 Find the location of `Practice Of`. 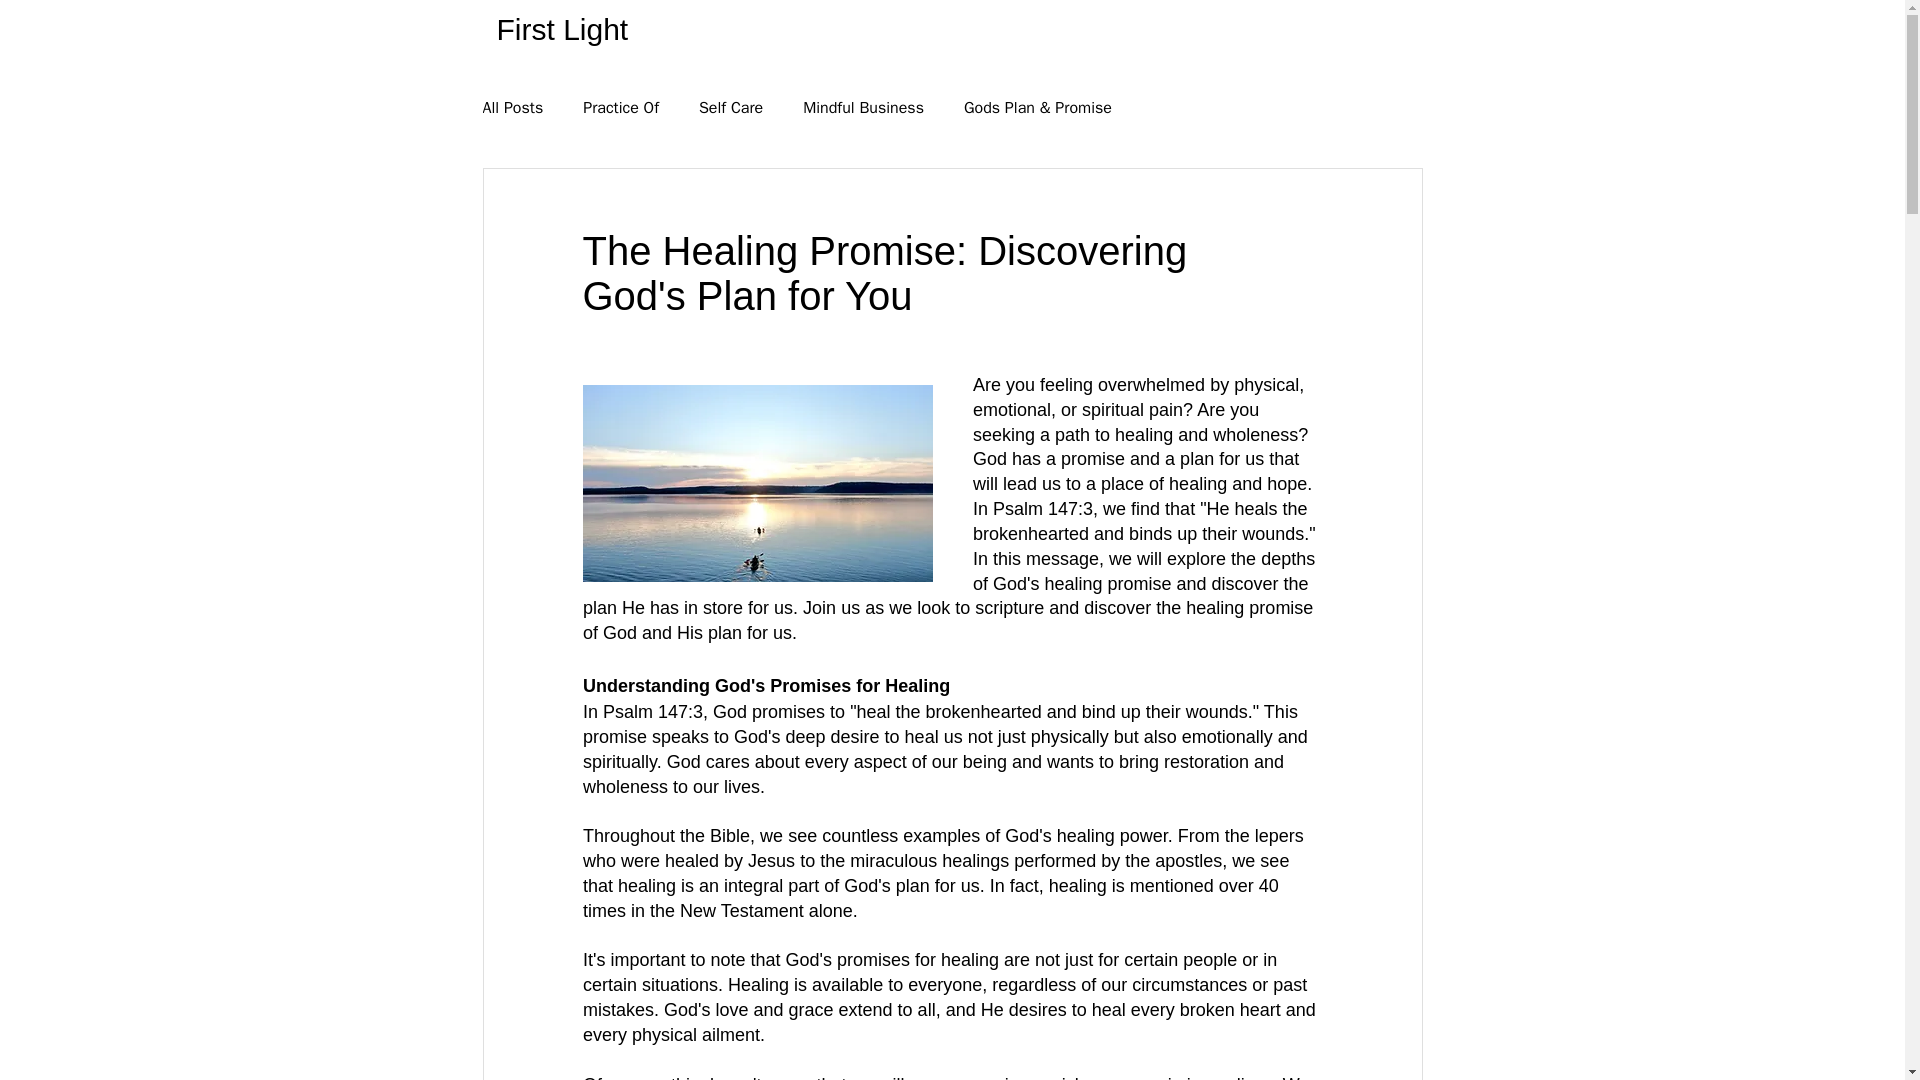

Practice Of is located at coordinates (620, 108).